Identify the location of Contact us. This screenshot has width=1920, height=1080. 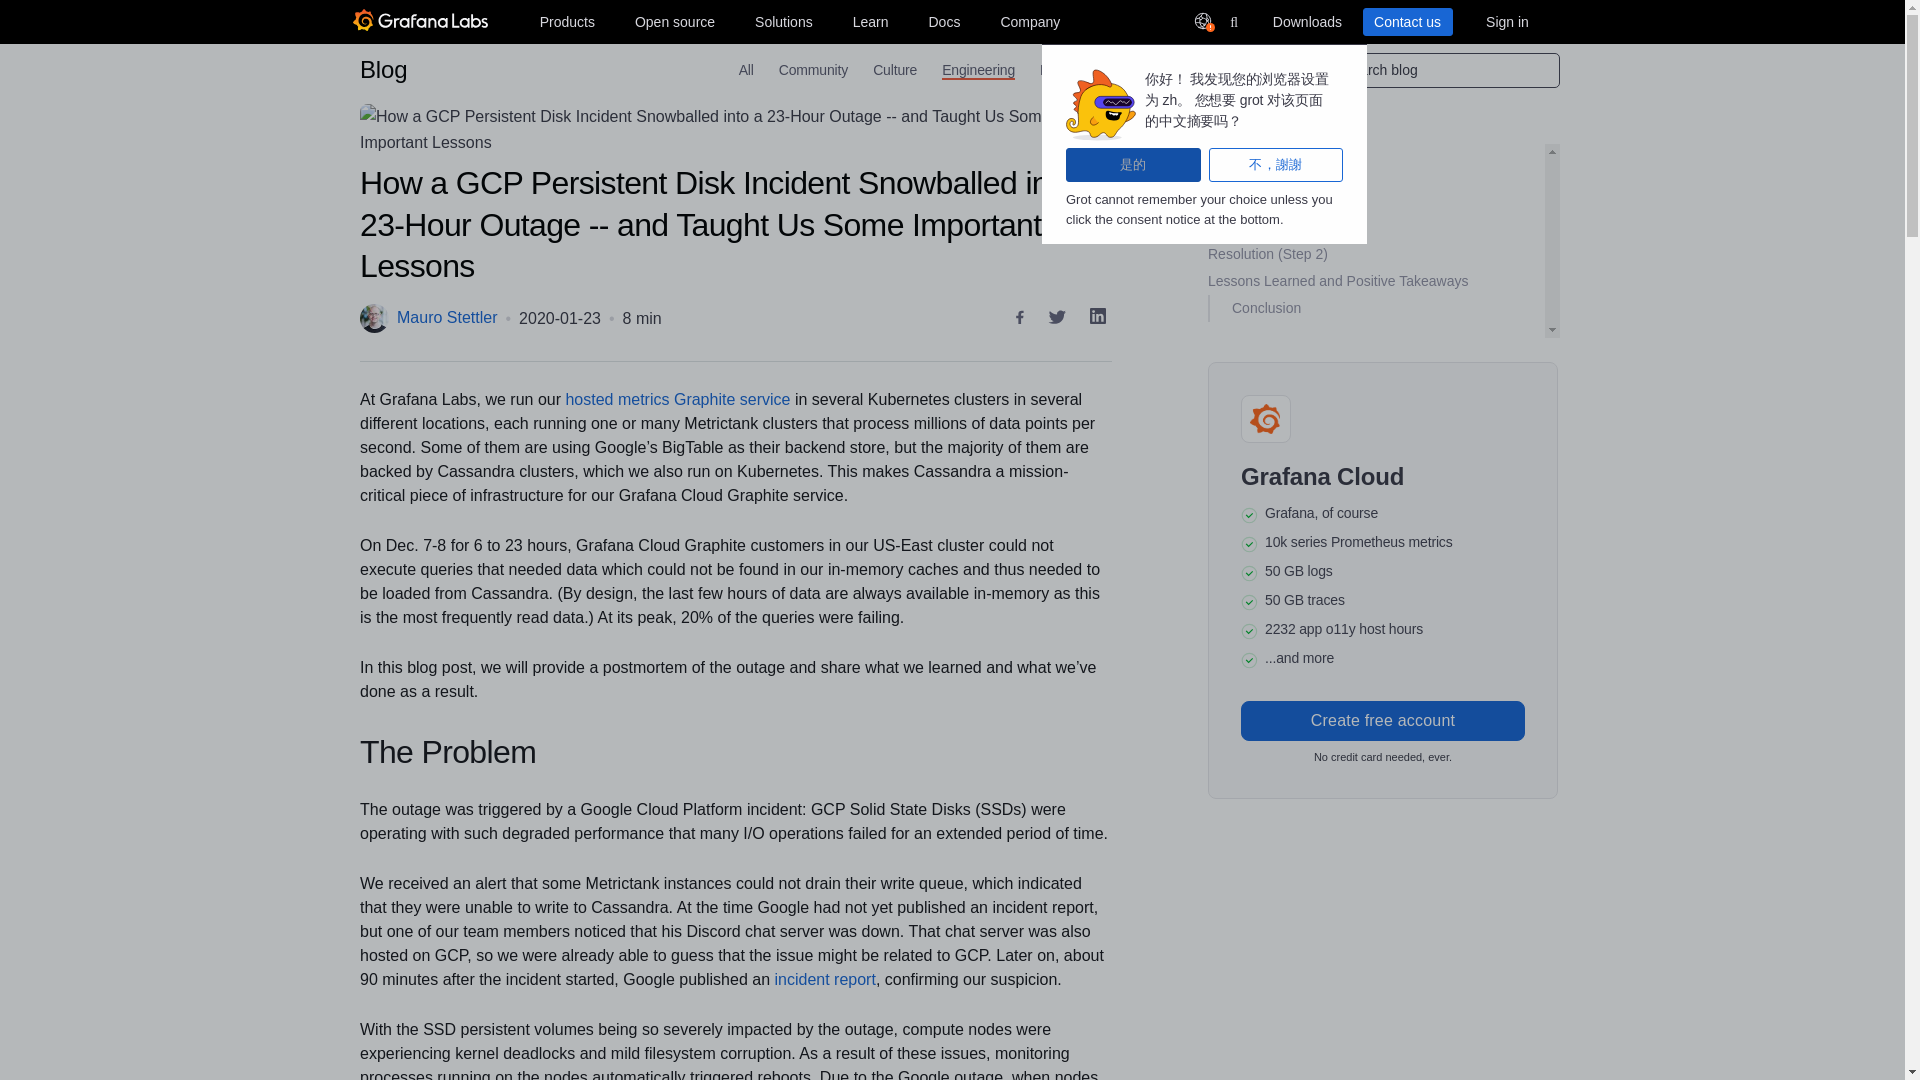
(1406, 21).